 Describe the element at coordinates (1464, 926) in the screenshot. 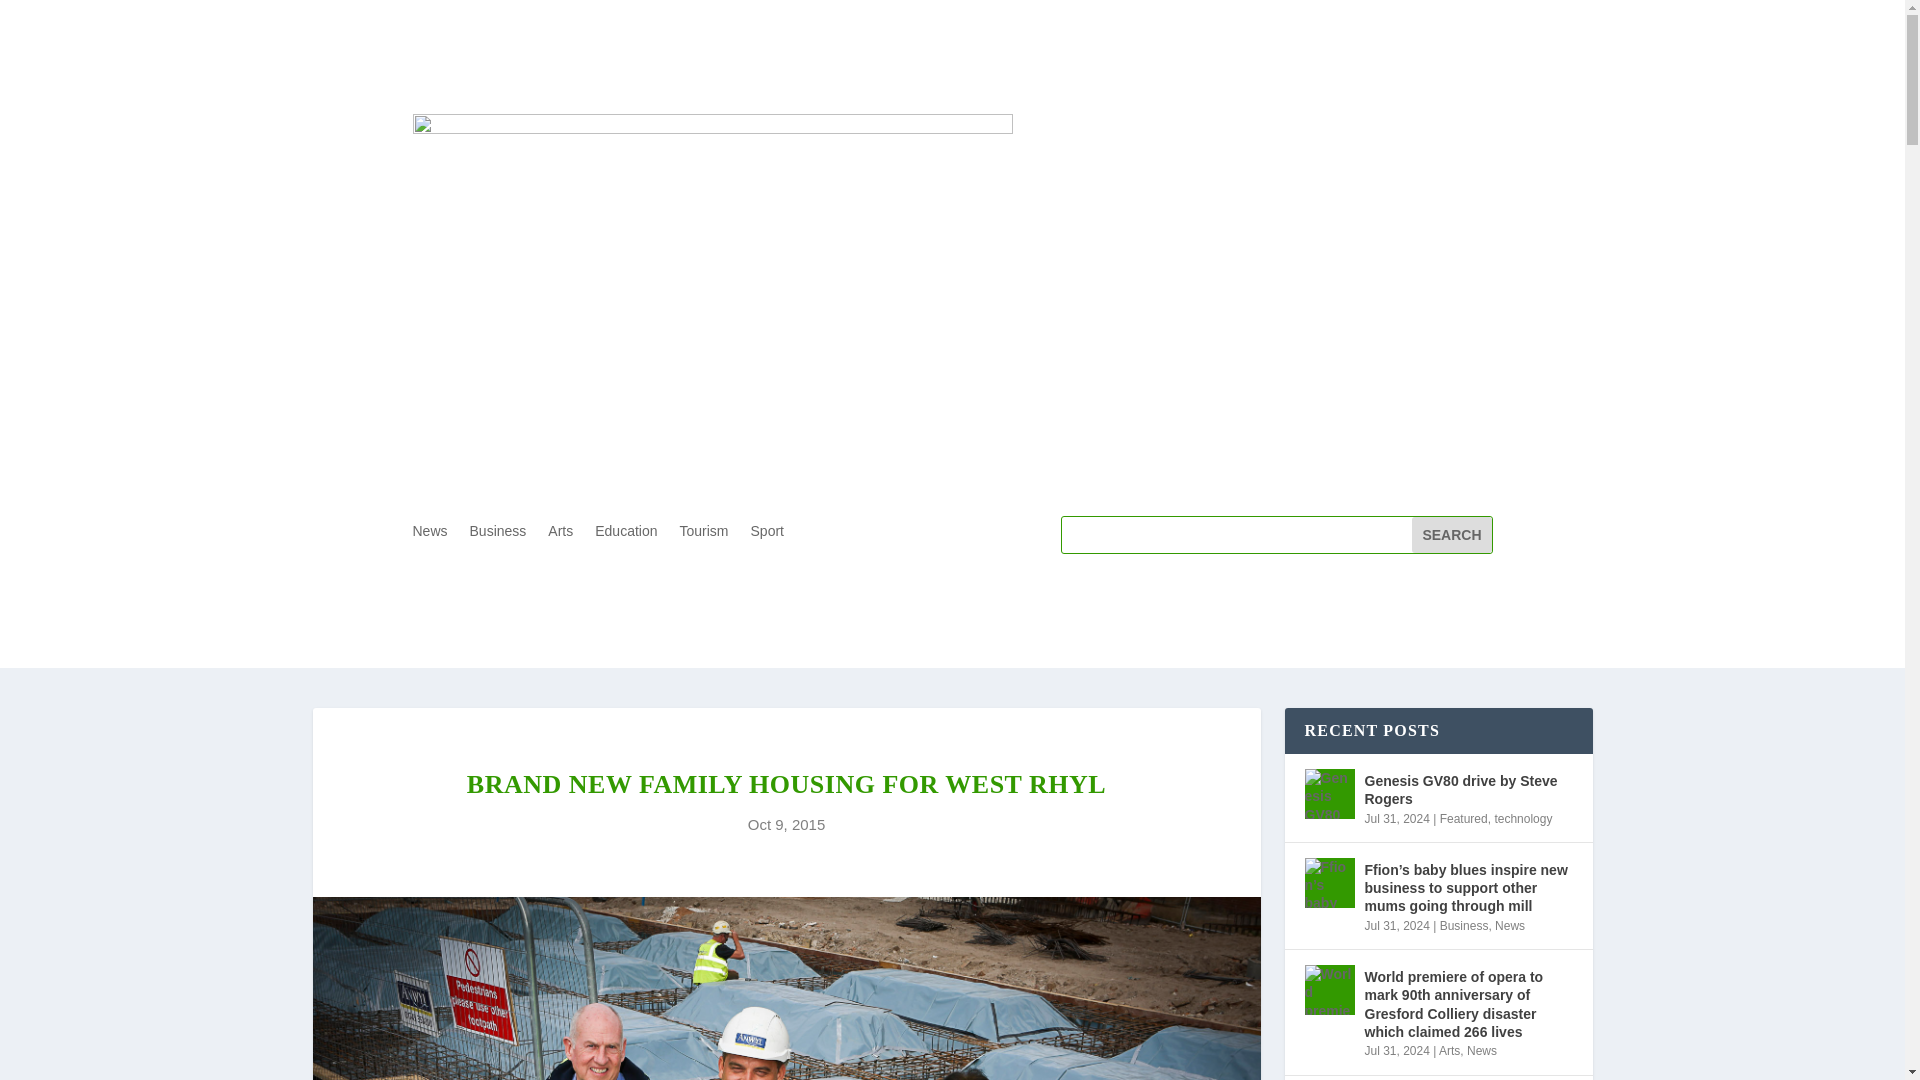

I see `Business` at that location.